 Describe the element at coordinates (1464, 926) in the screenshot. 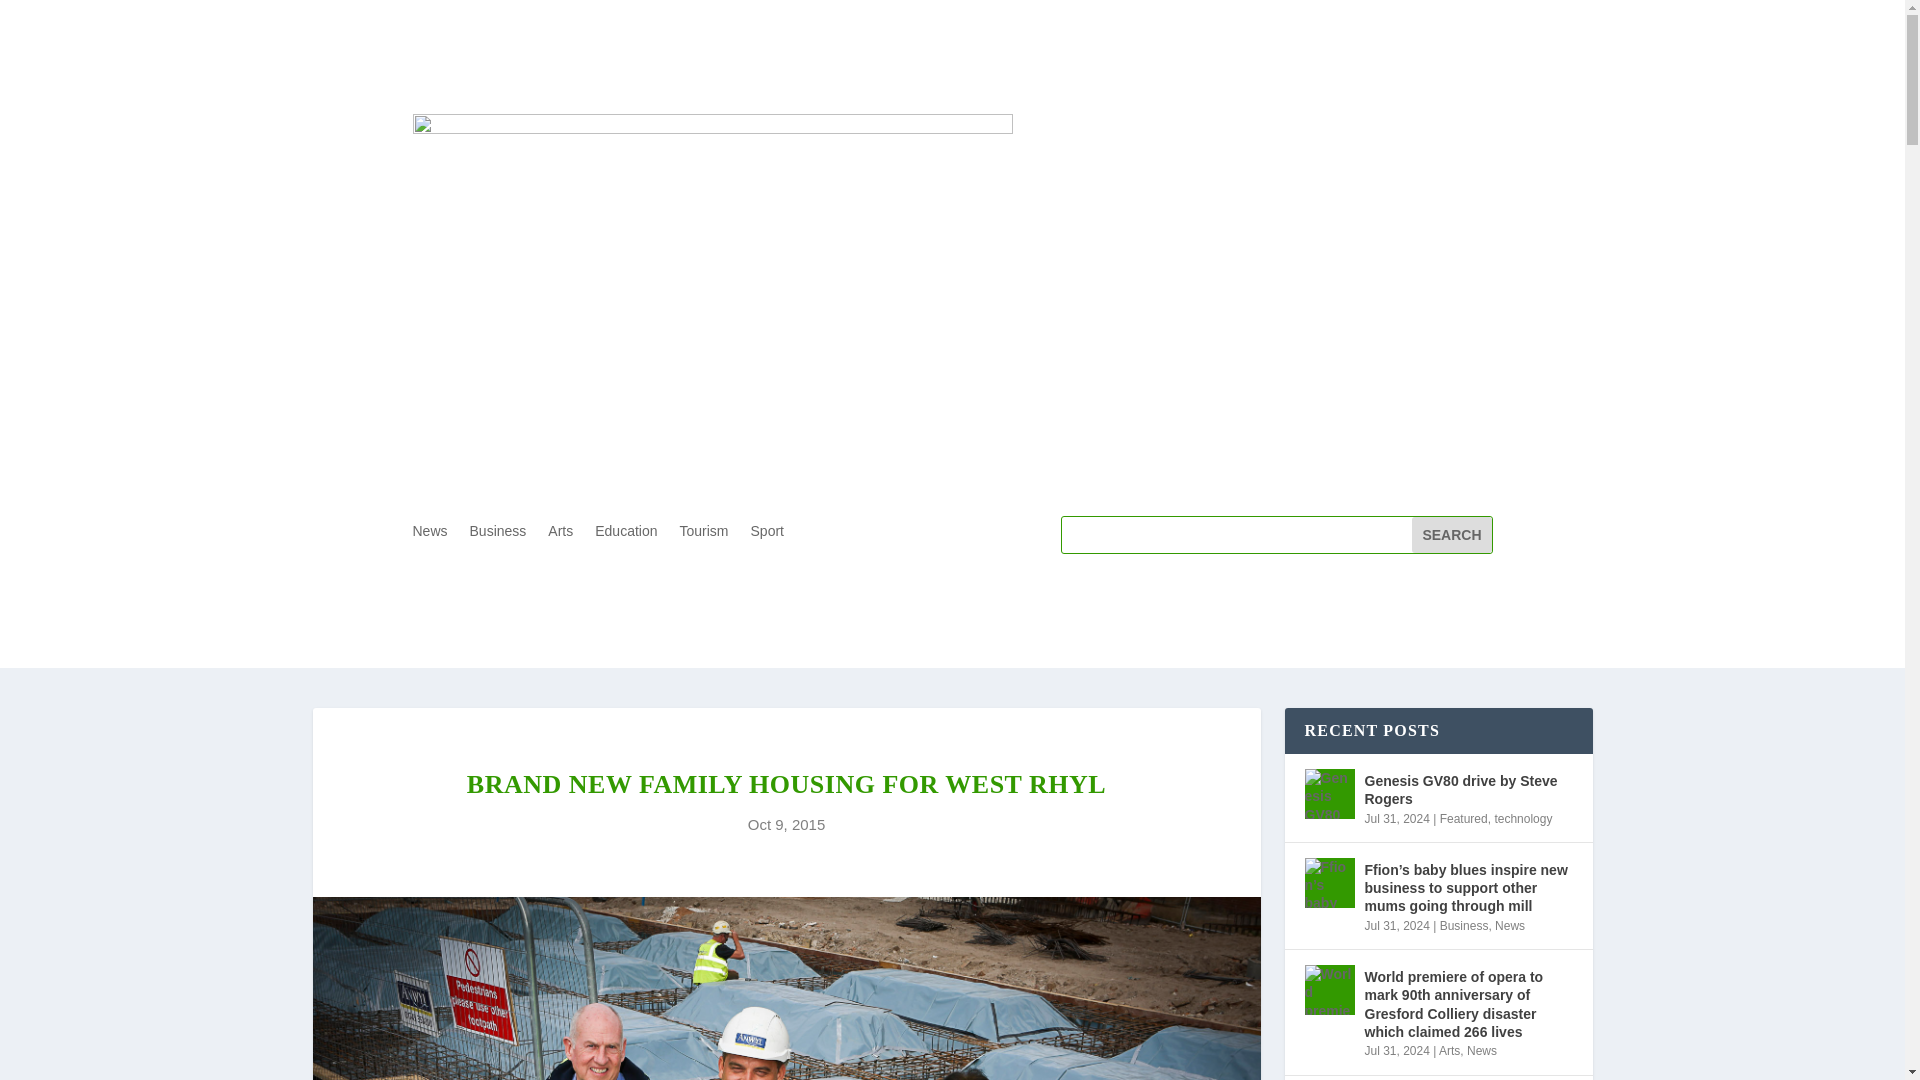

I see `Business` at that location.